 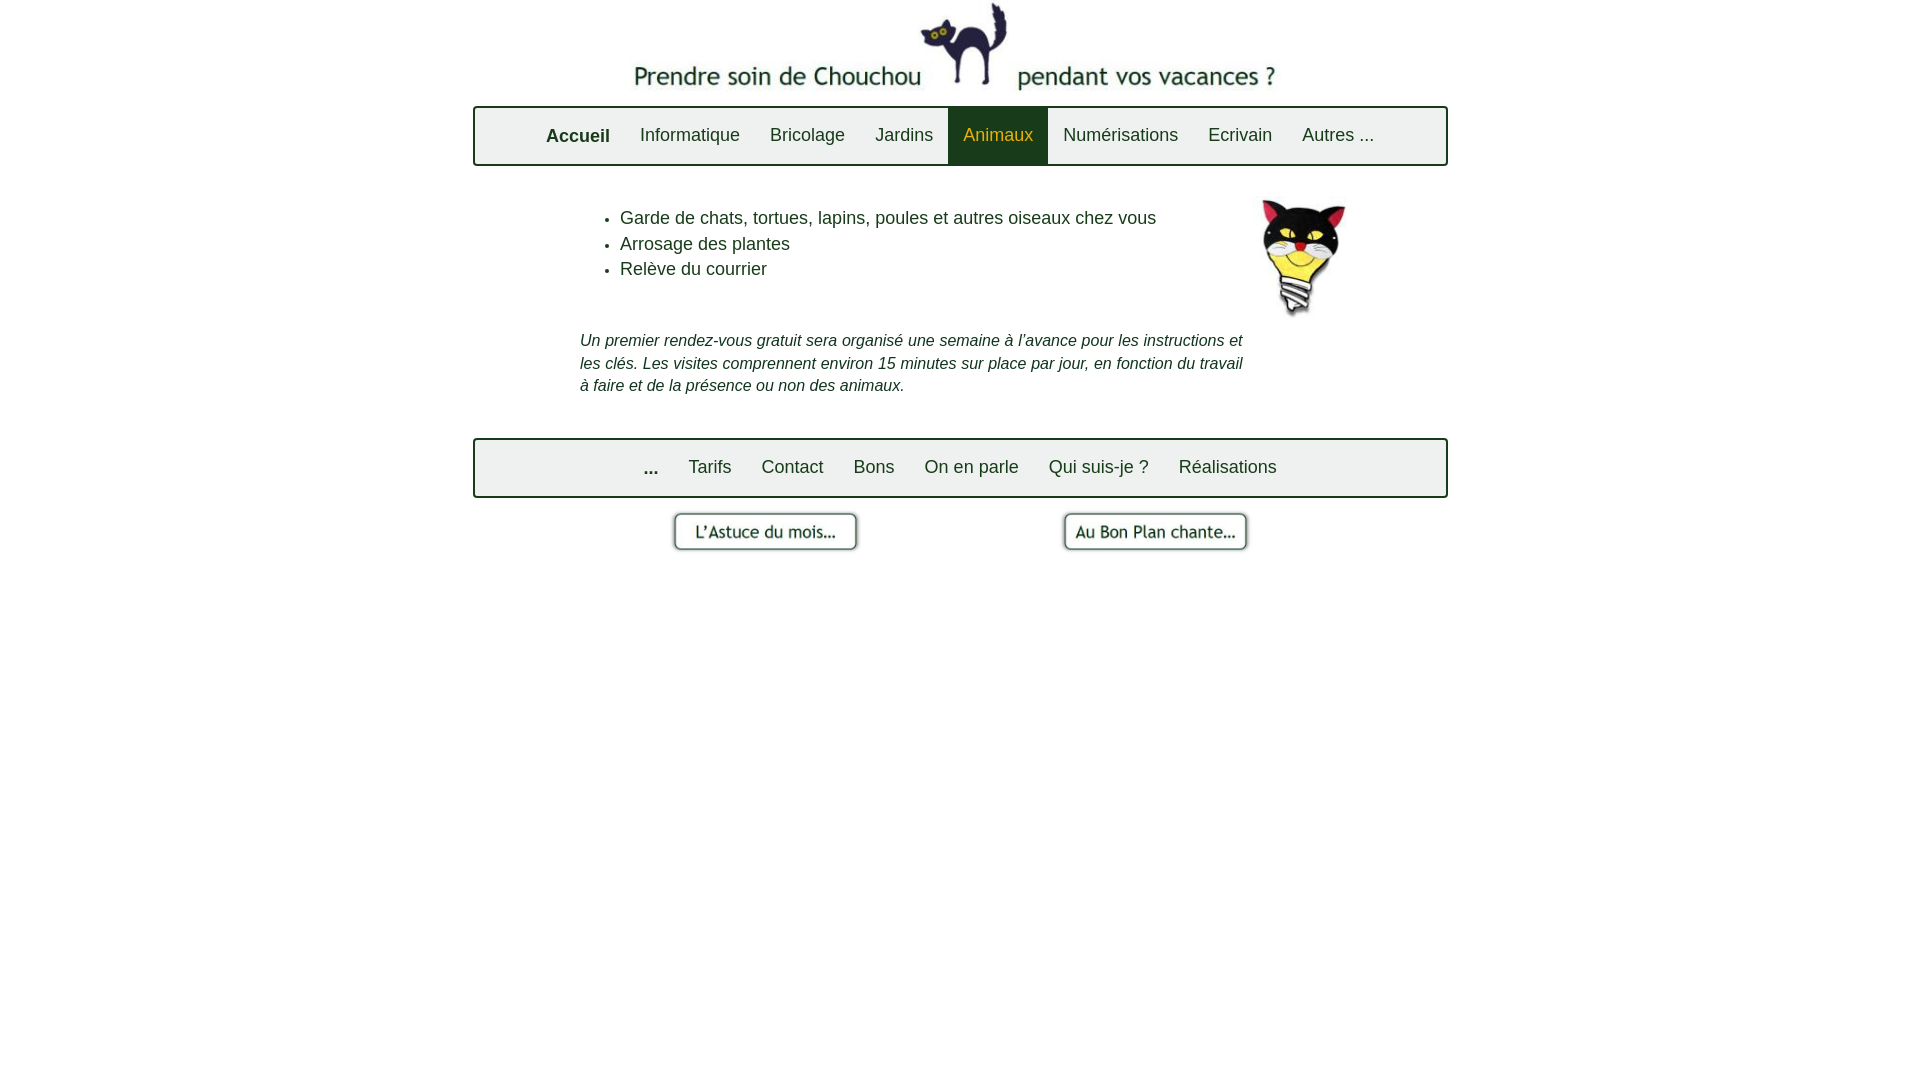 I want to click on Informatique, so click(x=690, y=136).